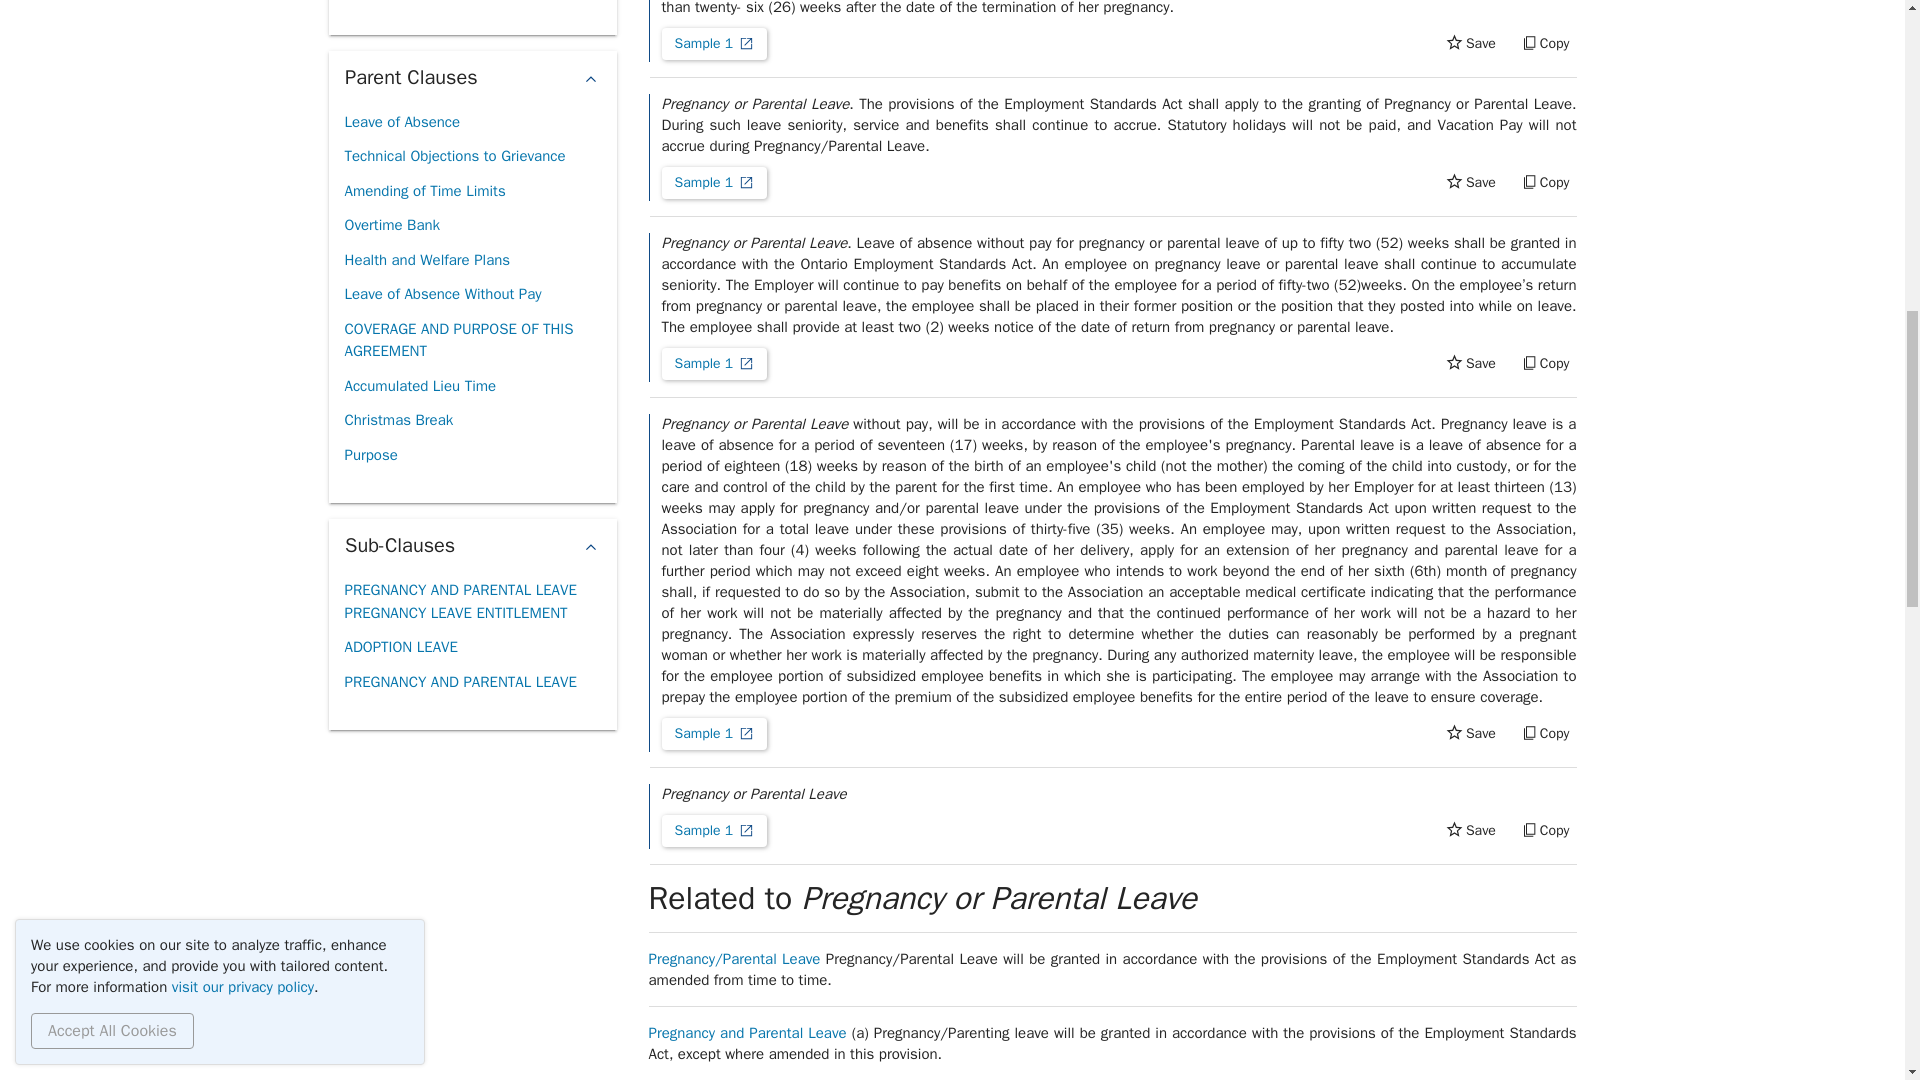  Describe the element at coordinates (391, 226) in the screenshot. I see `Overtime Bank` at that location.